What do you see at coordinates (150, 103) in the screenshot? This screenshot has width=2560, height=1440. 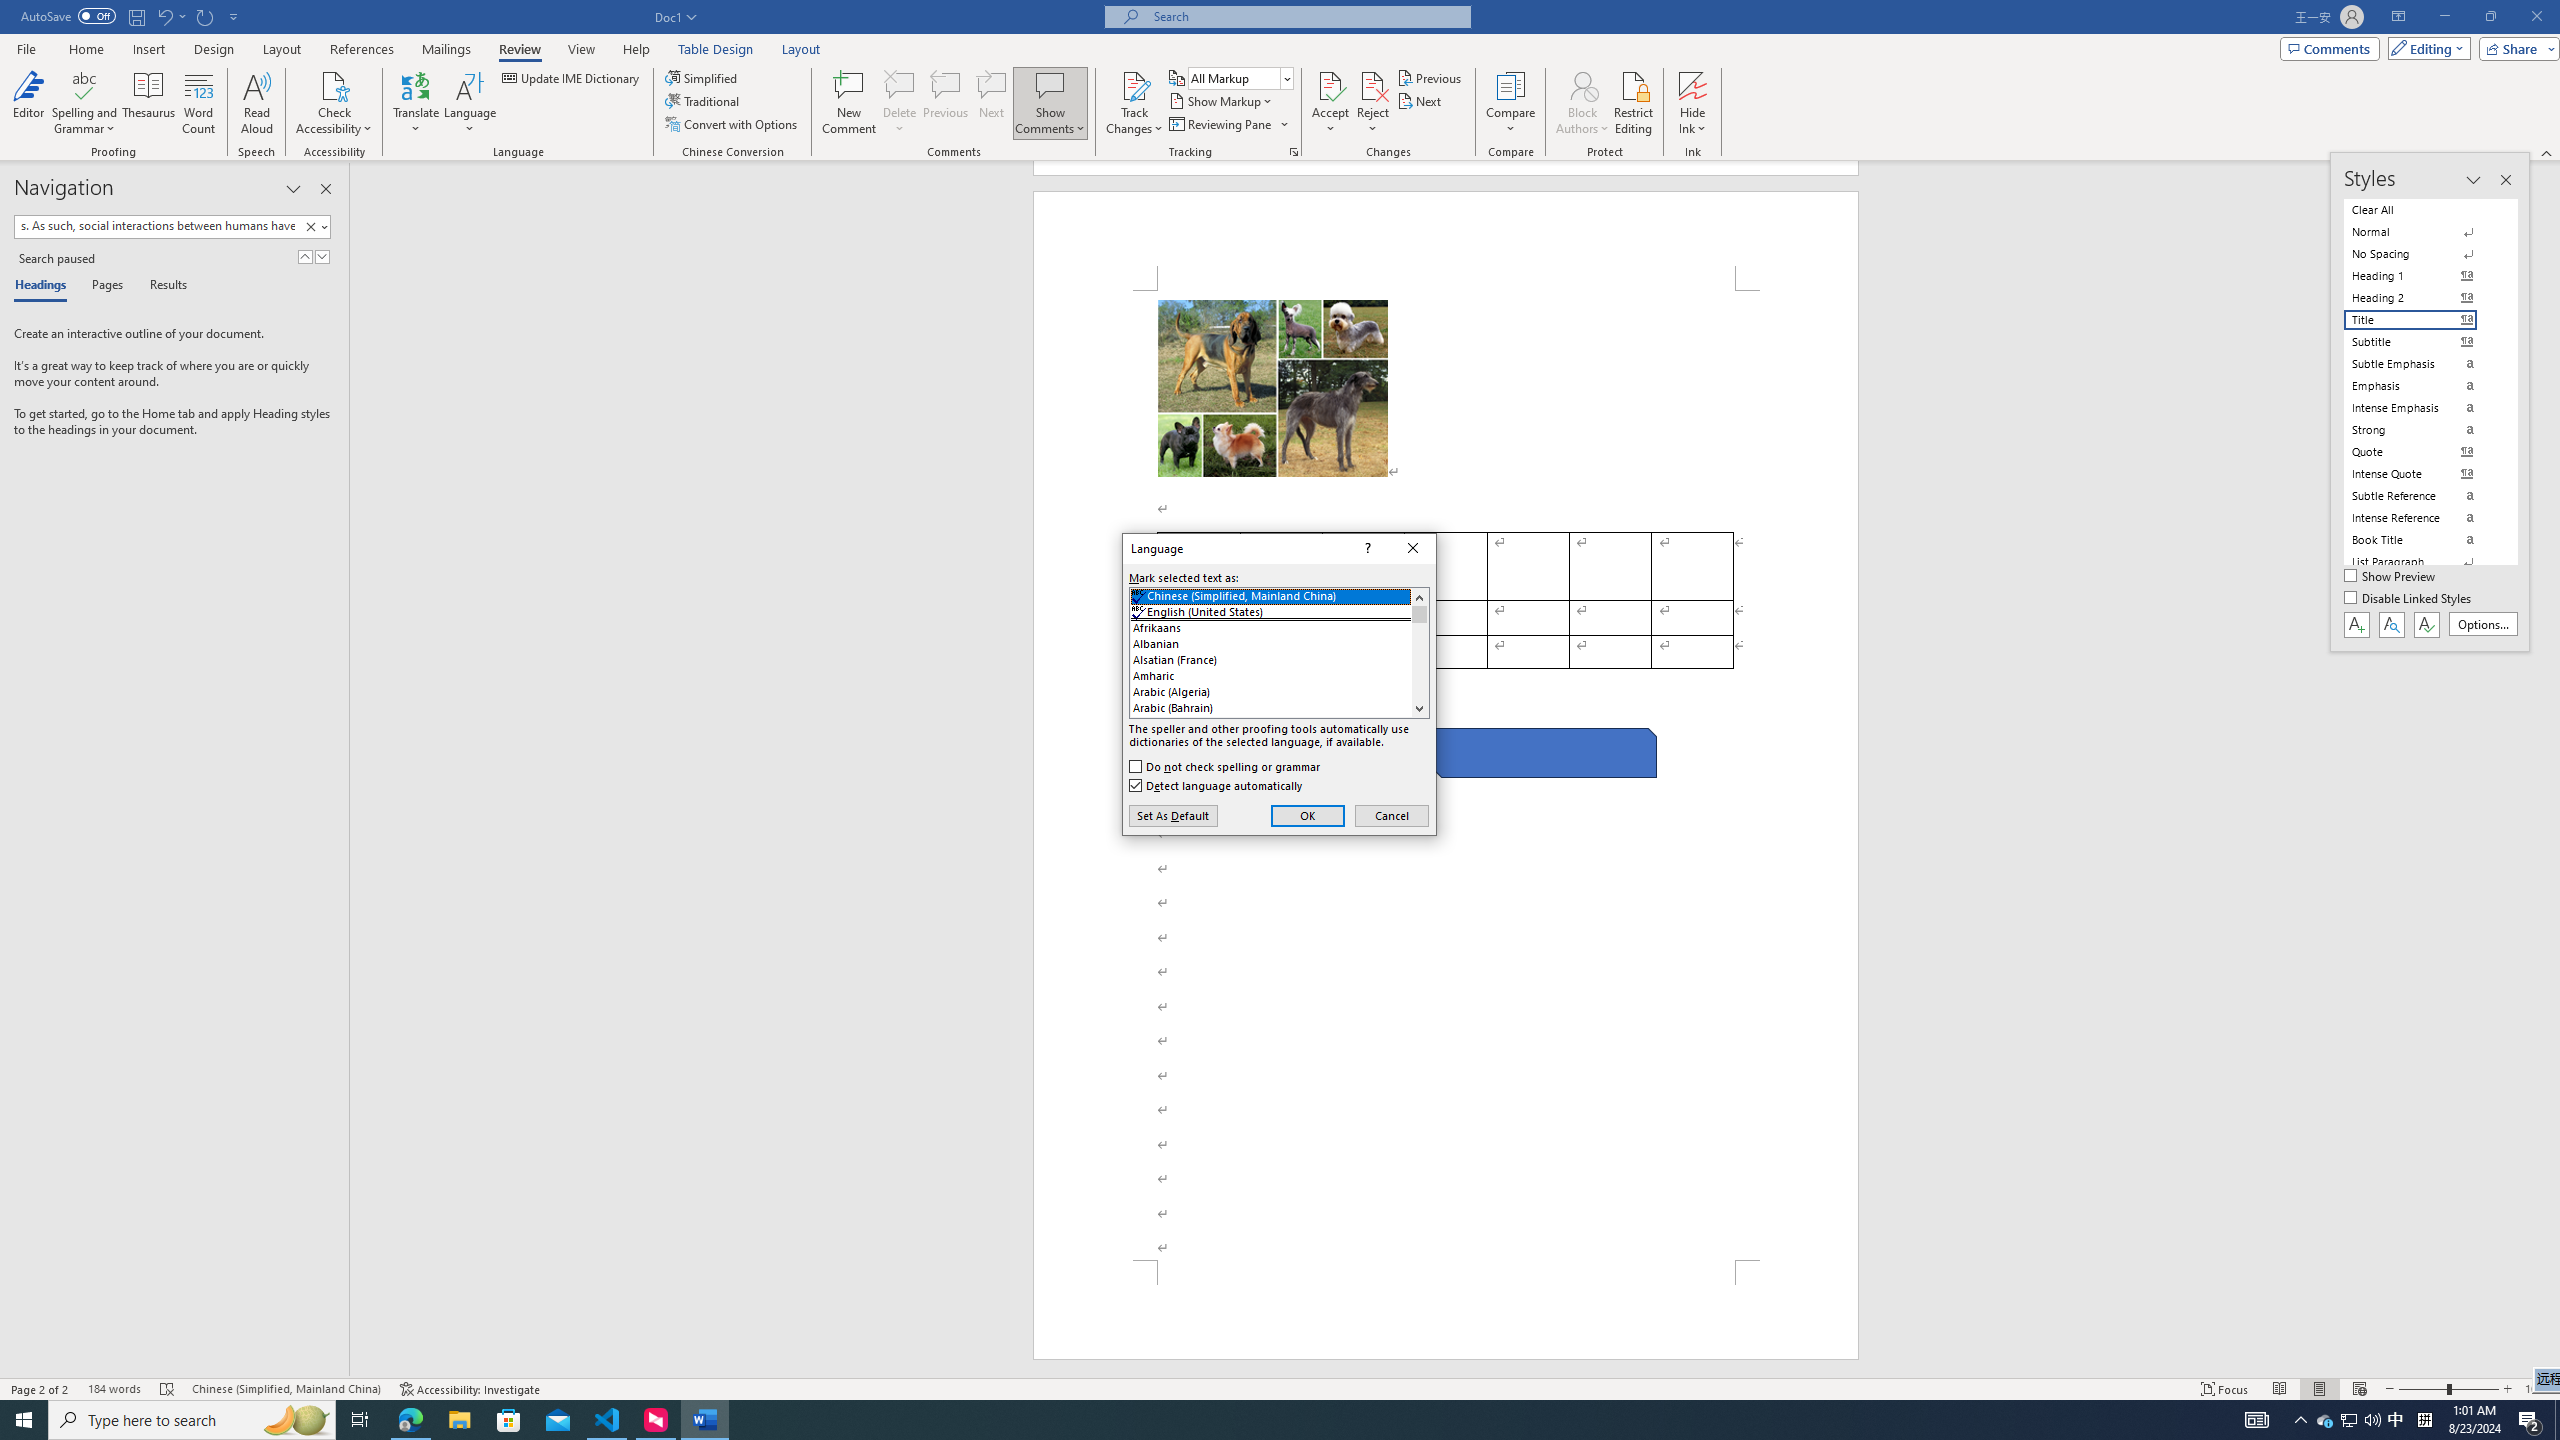 I see `Thesaurus...` at bounding box center [150, 103].